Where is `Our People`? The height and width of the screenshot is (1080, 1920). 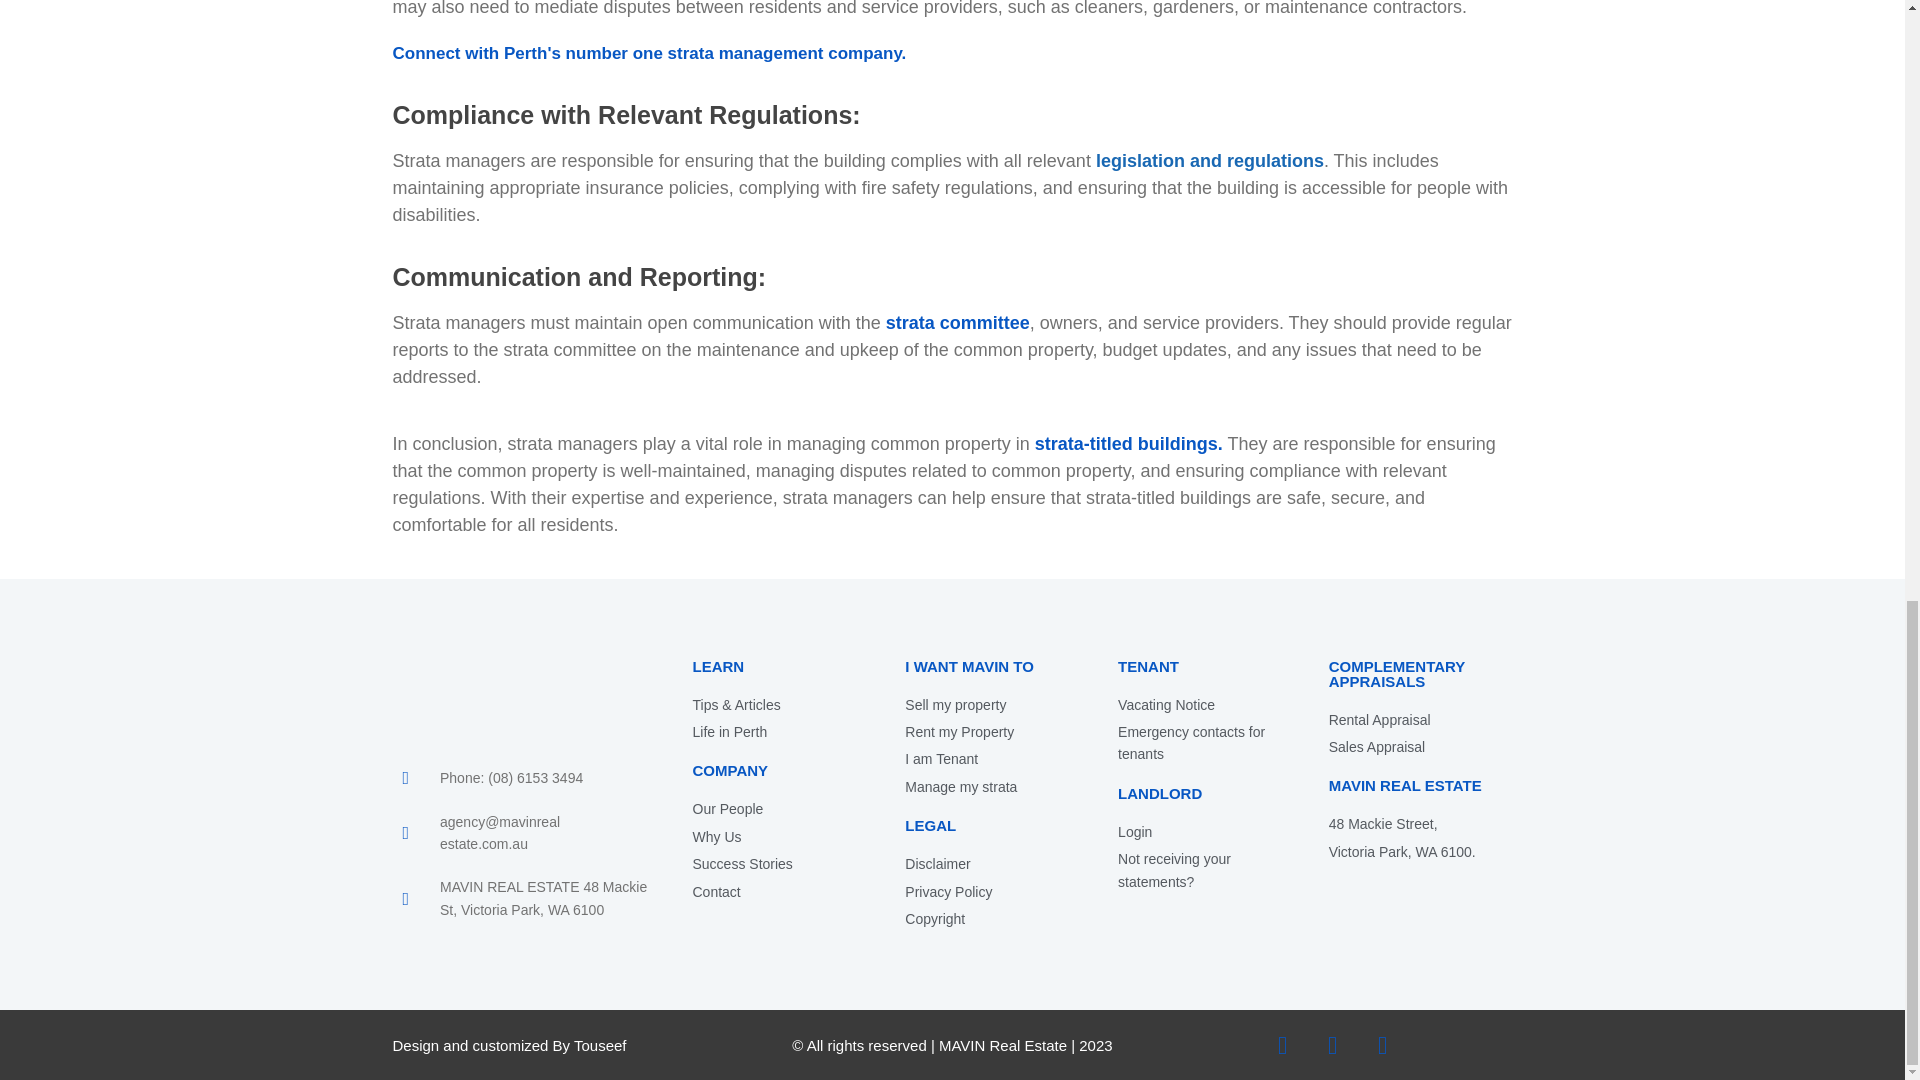 Our People is located at coordinates (778, 808).